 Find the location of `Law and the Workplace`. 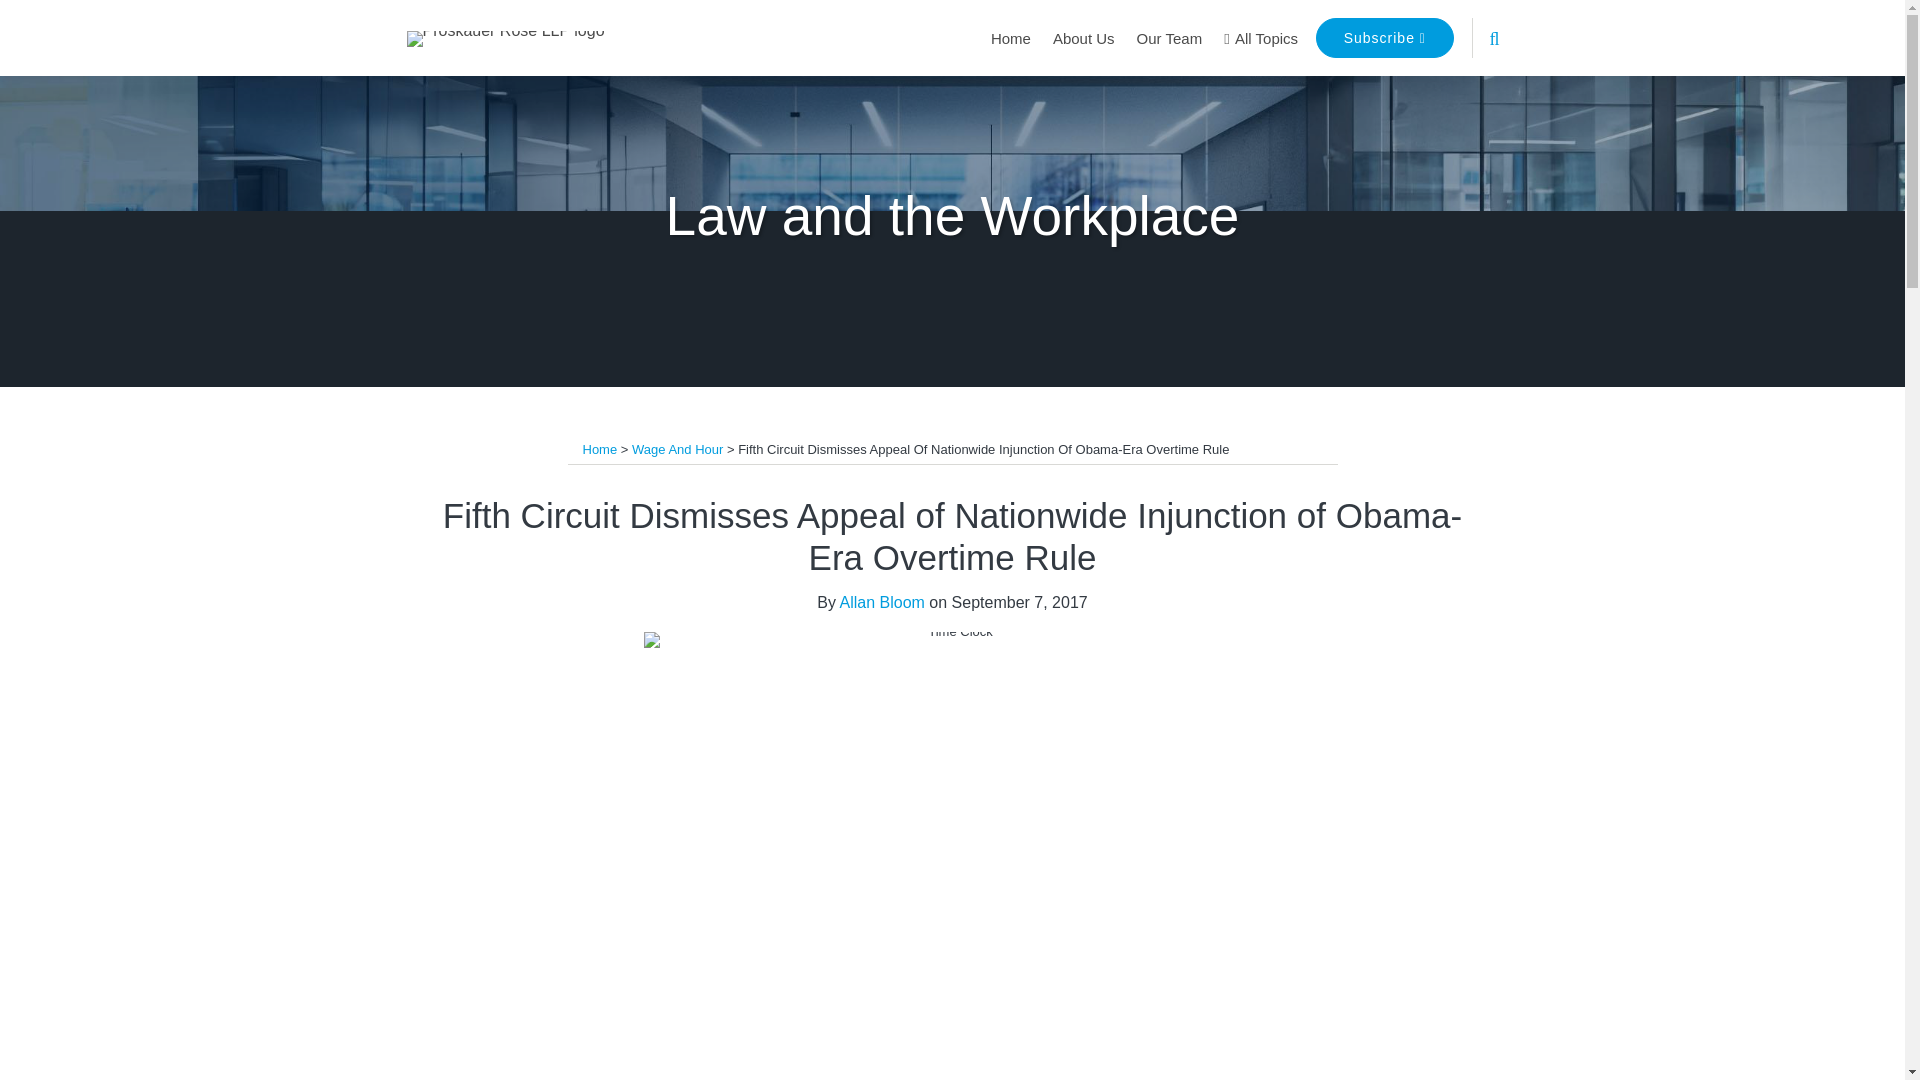

Law and the Workplace is located at coordinates (953, 216).